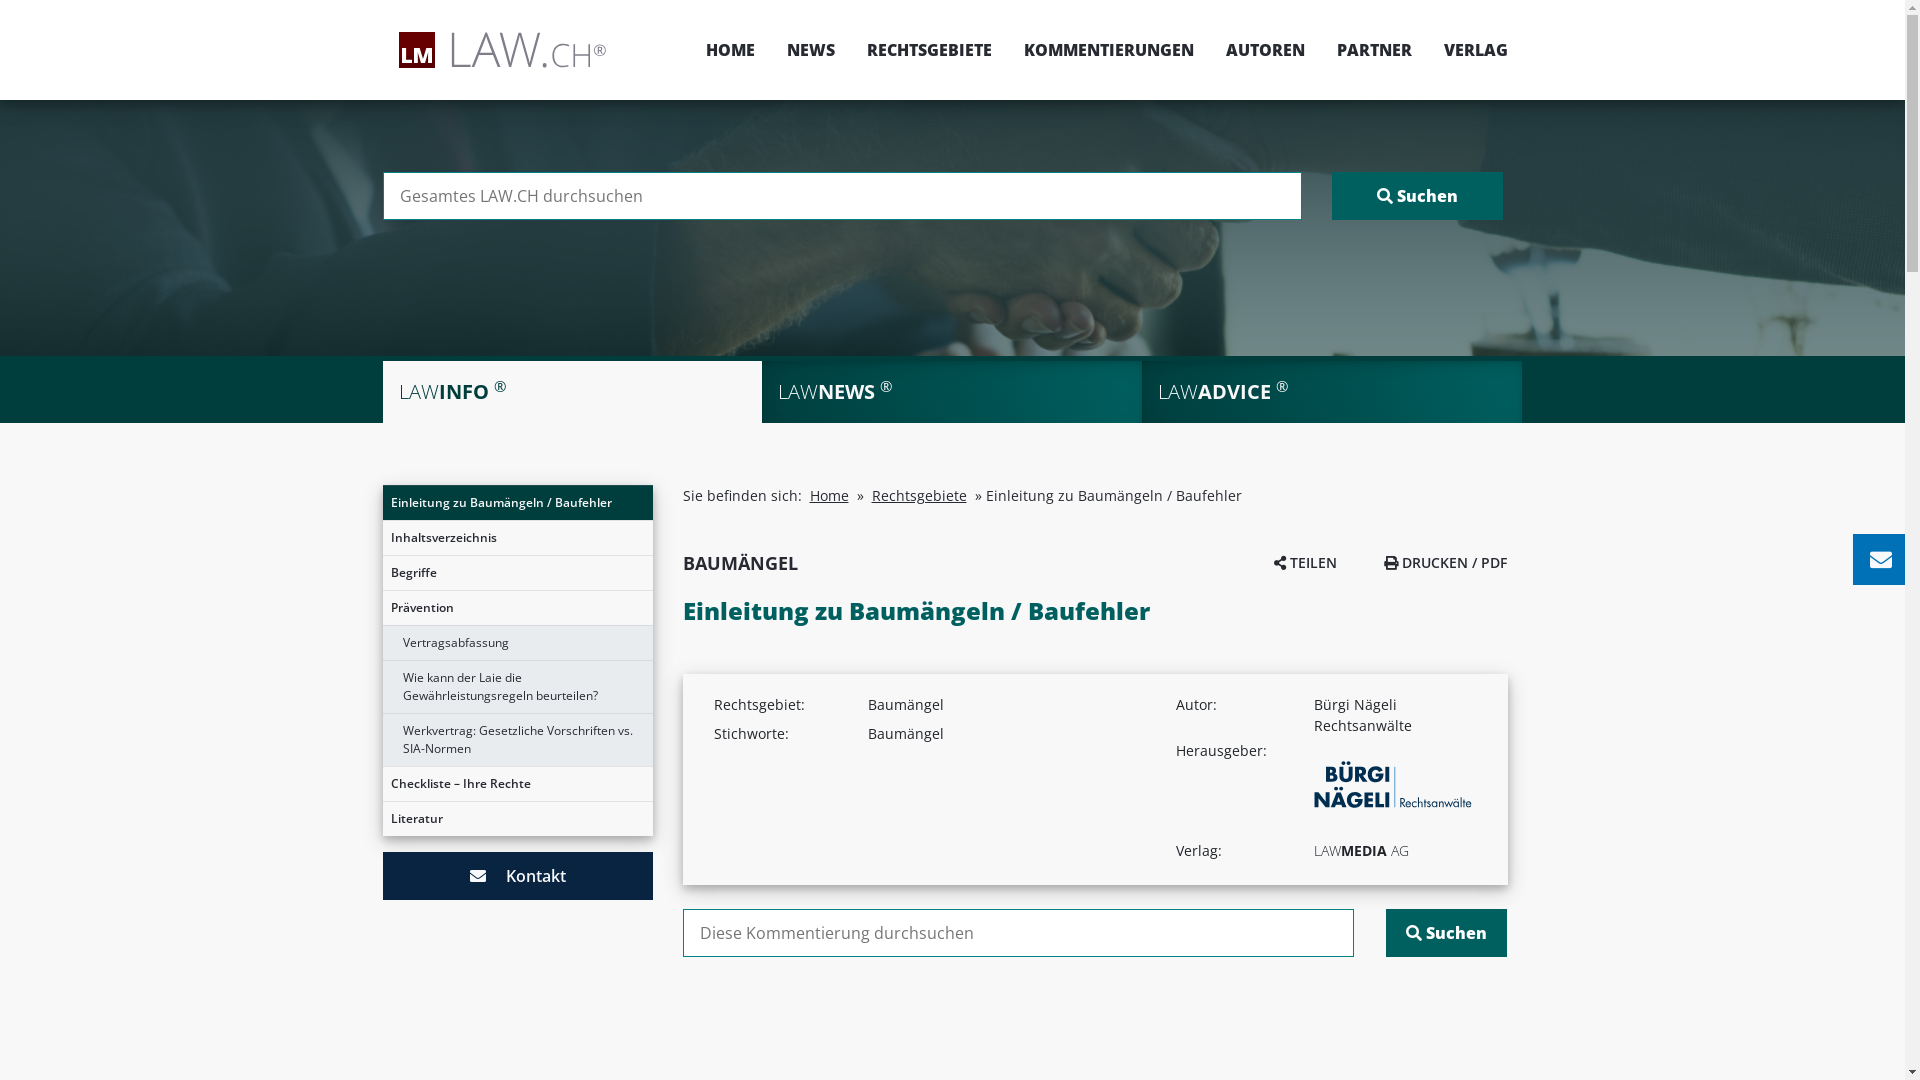 This screenshot has width=1920, height=1080. Describe the element at coordinates (830, 496) in the screenshot. I see `Home` at that location.